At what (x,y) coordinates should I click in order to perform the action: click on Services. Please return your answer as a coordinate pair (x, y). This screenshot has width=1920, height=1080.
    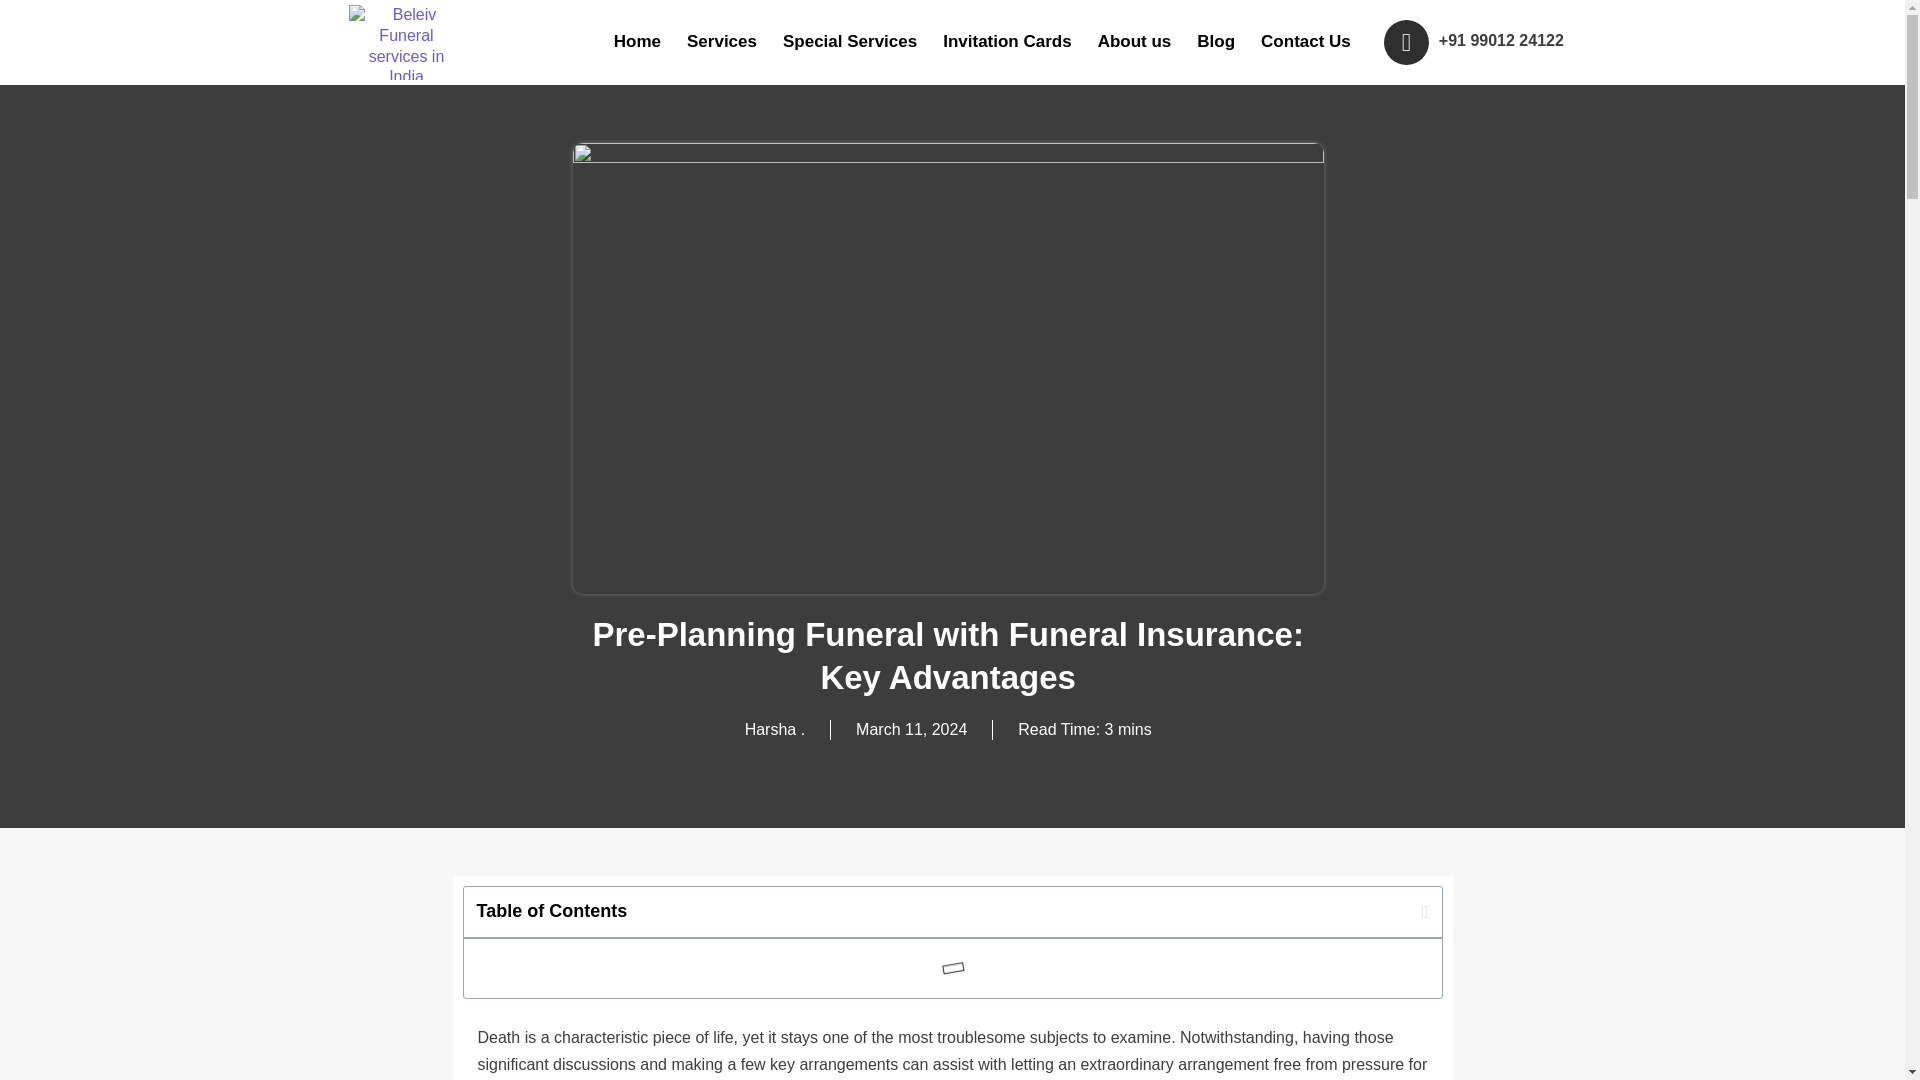
    Looking at the image, I should click on (721, 41).